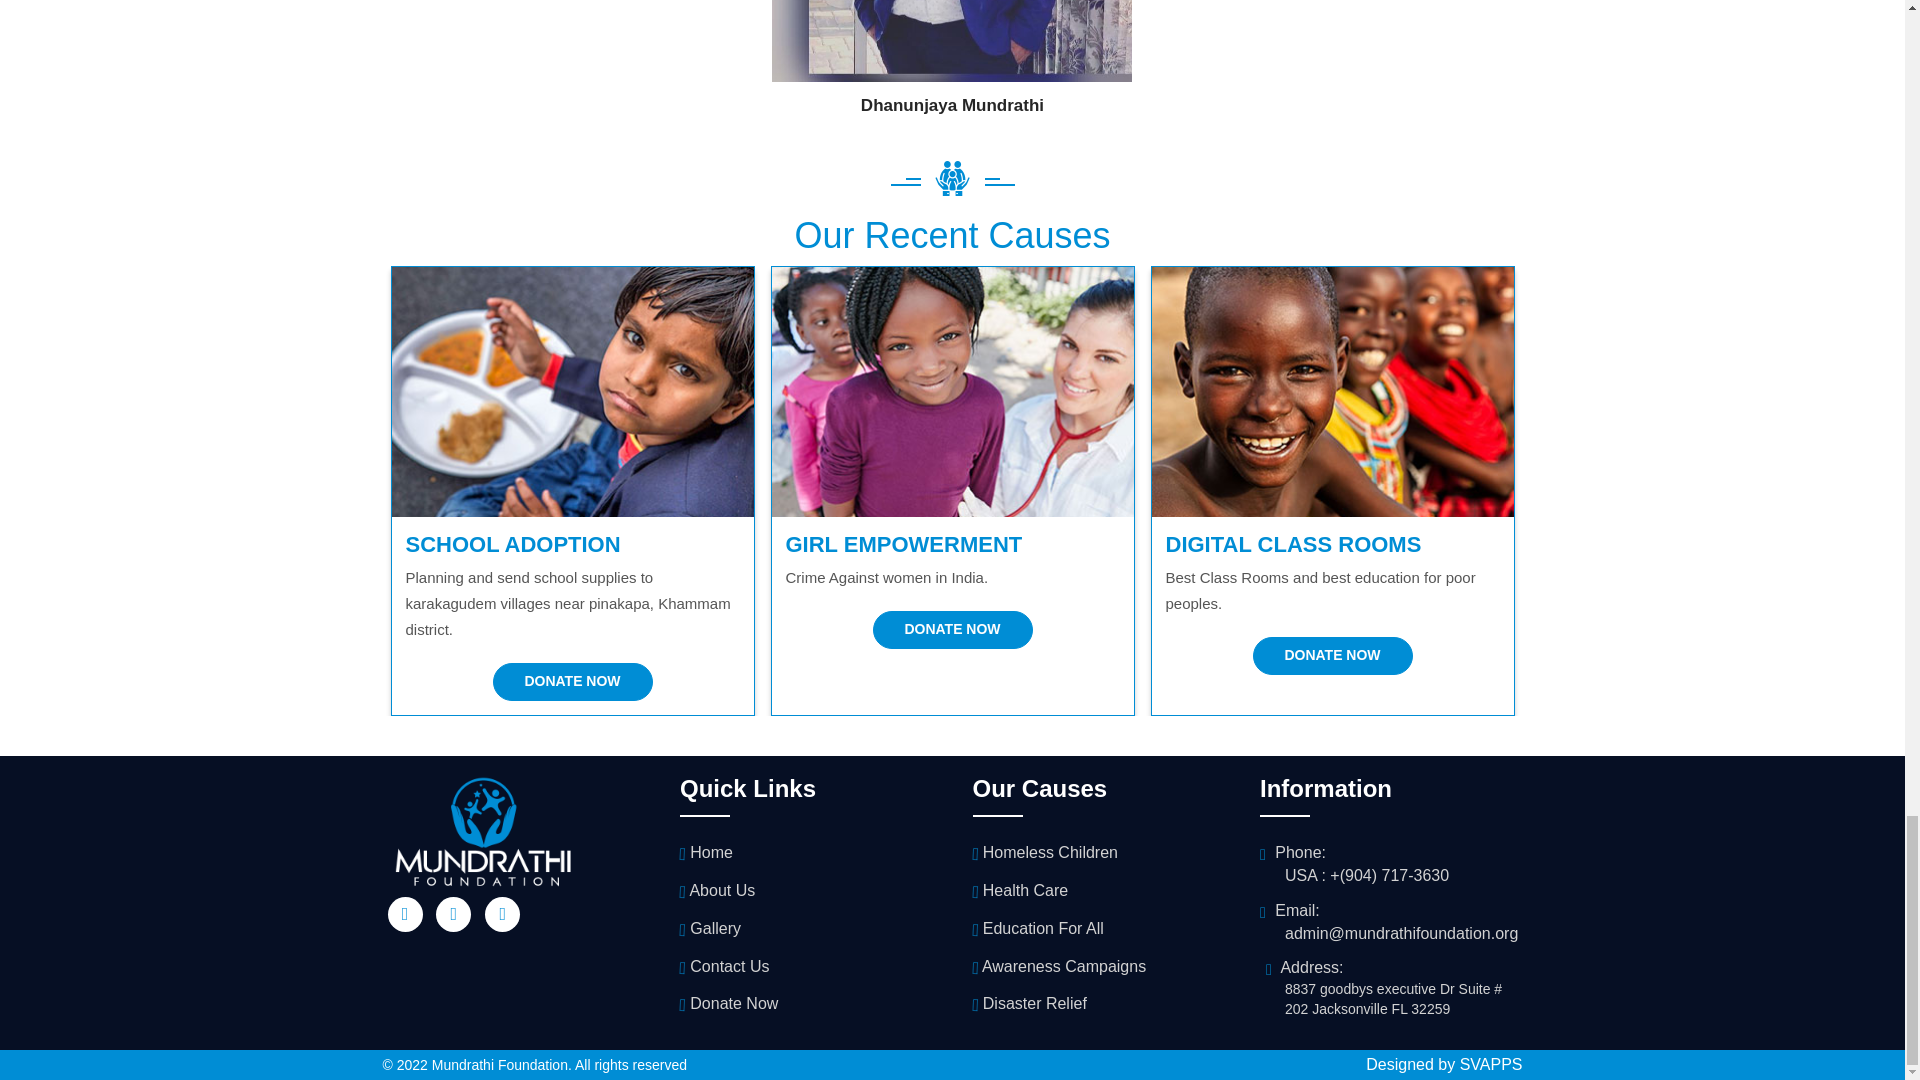 Image resolution: width=1920 pixels, height=1080 pixels. Describe the element at coordinates (572, 682) in the screenshot. I see `DONATE NOW` at that location.